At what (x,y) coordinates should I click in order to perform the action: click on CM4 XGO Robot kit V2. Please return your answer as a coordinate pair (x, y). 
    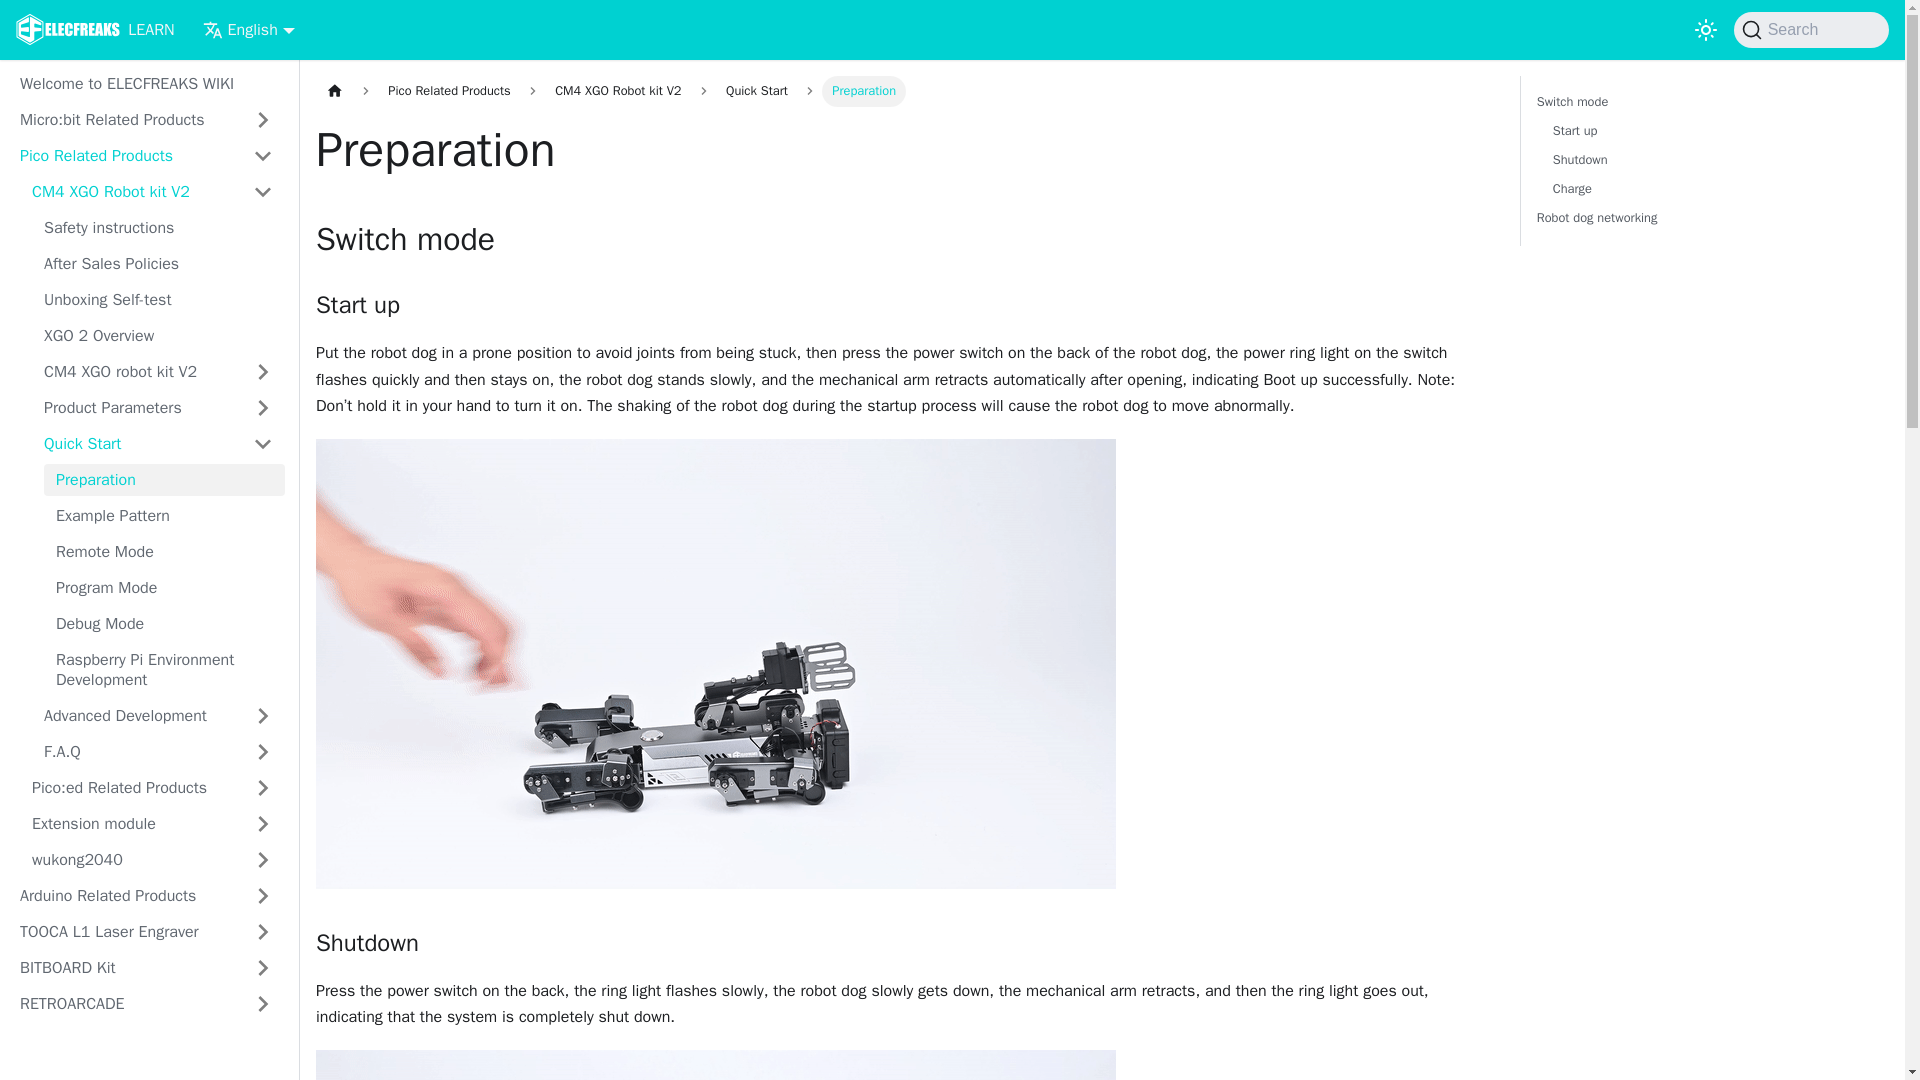
    Looking at the image, I should click on (146, 84).